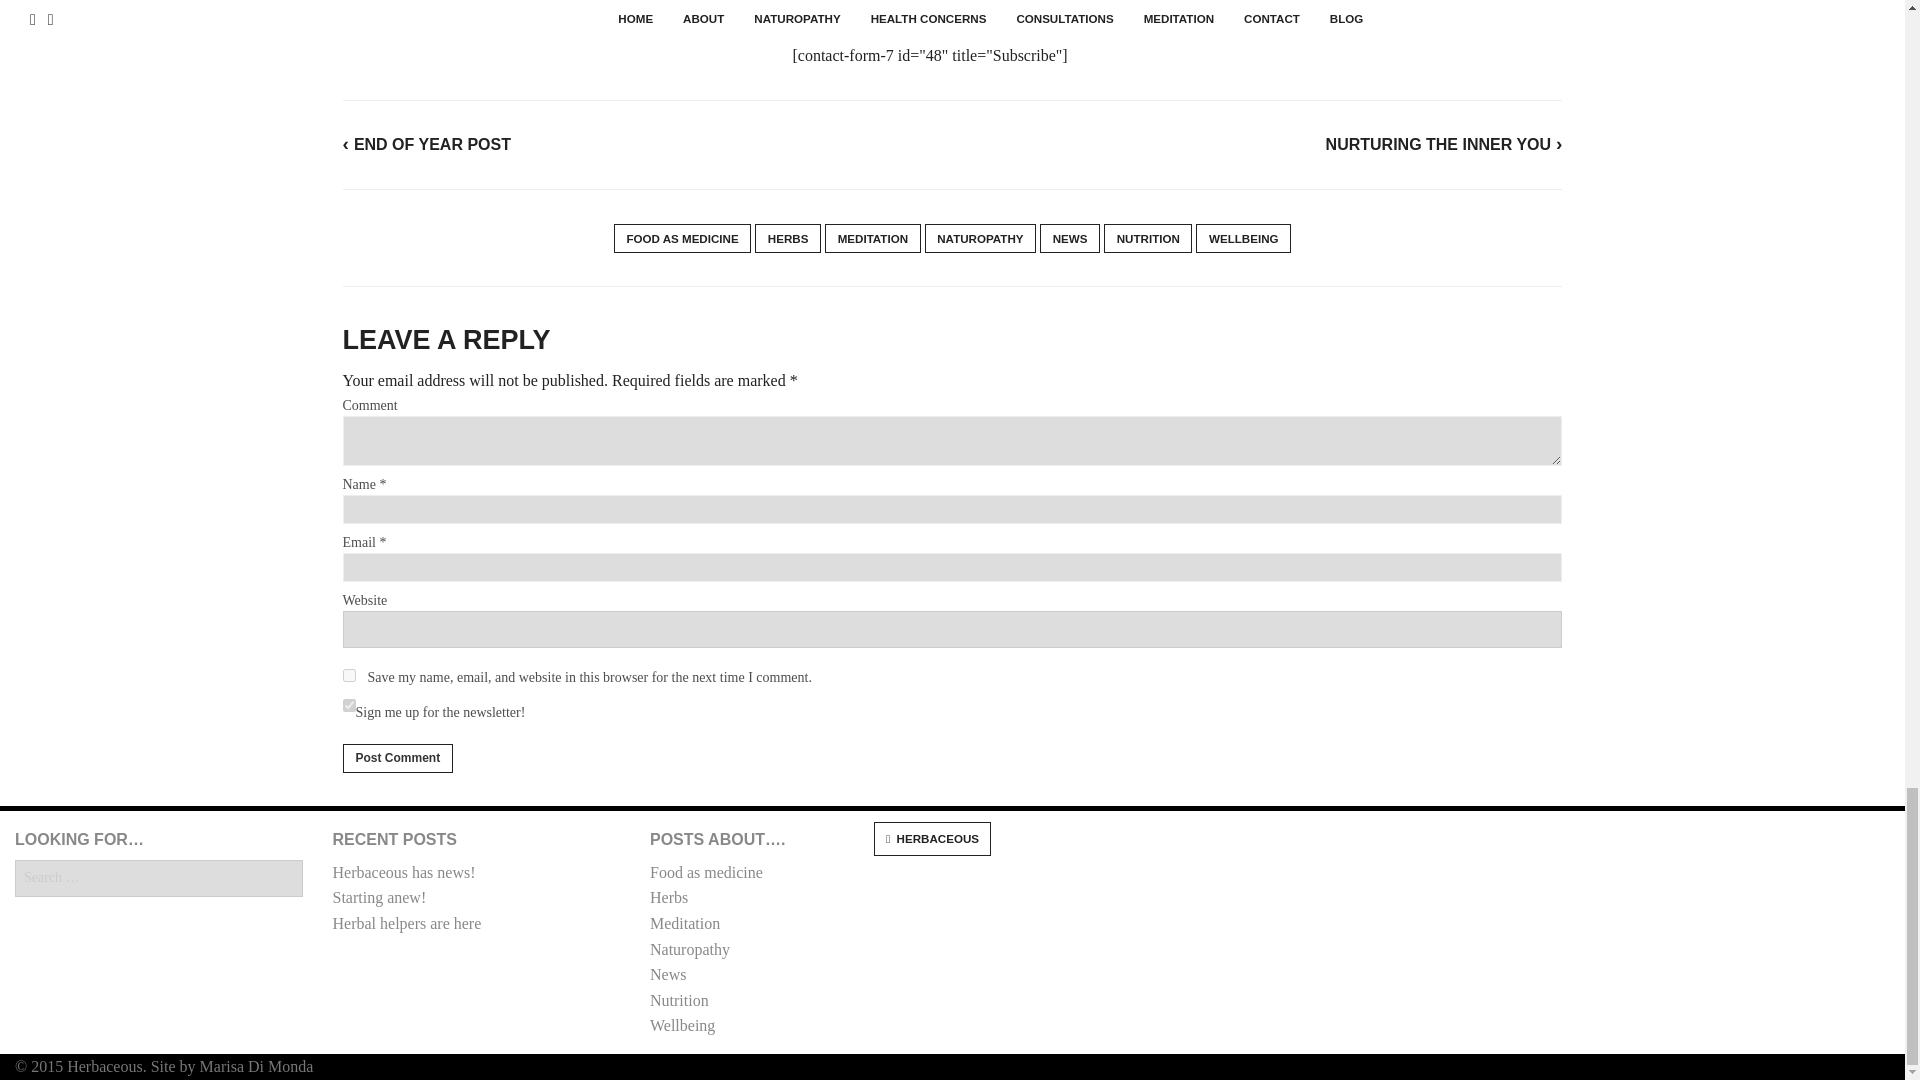 The height and width of the screenshot is (1080, 1920). Describe the element at coordinates (348, 704) in the screenshot. I see `1` at that location.